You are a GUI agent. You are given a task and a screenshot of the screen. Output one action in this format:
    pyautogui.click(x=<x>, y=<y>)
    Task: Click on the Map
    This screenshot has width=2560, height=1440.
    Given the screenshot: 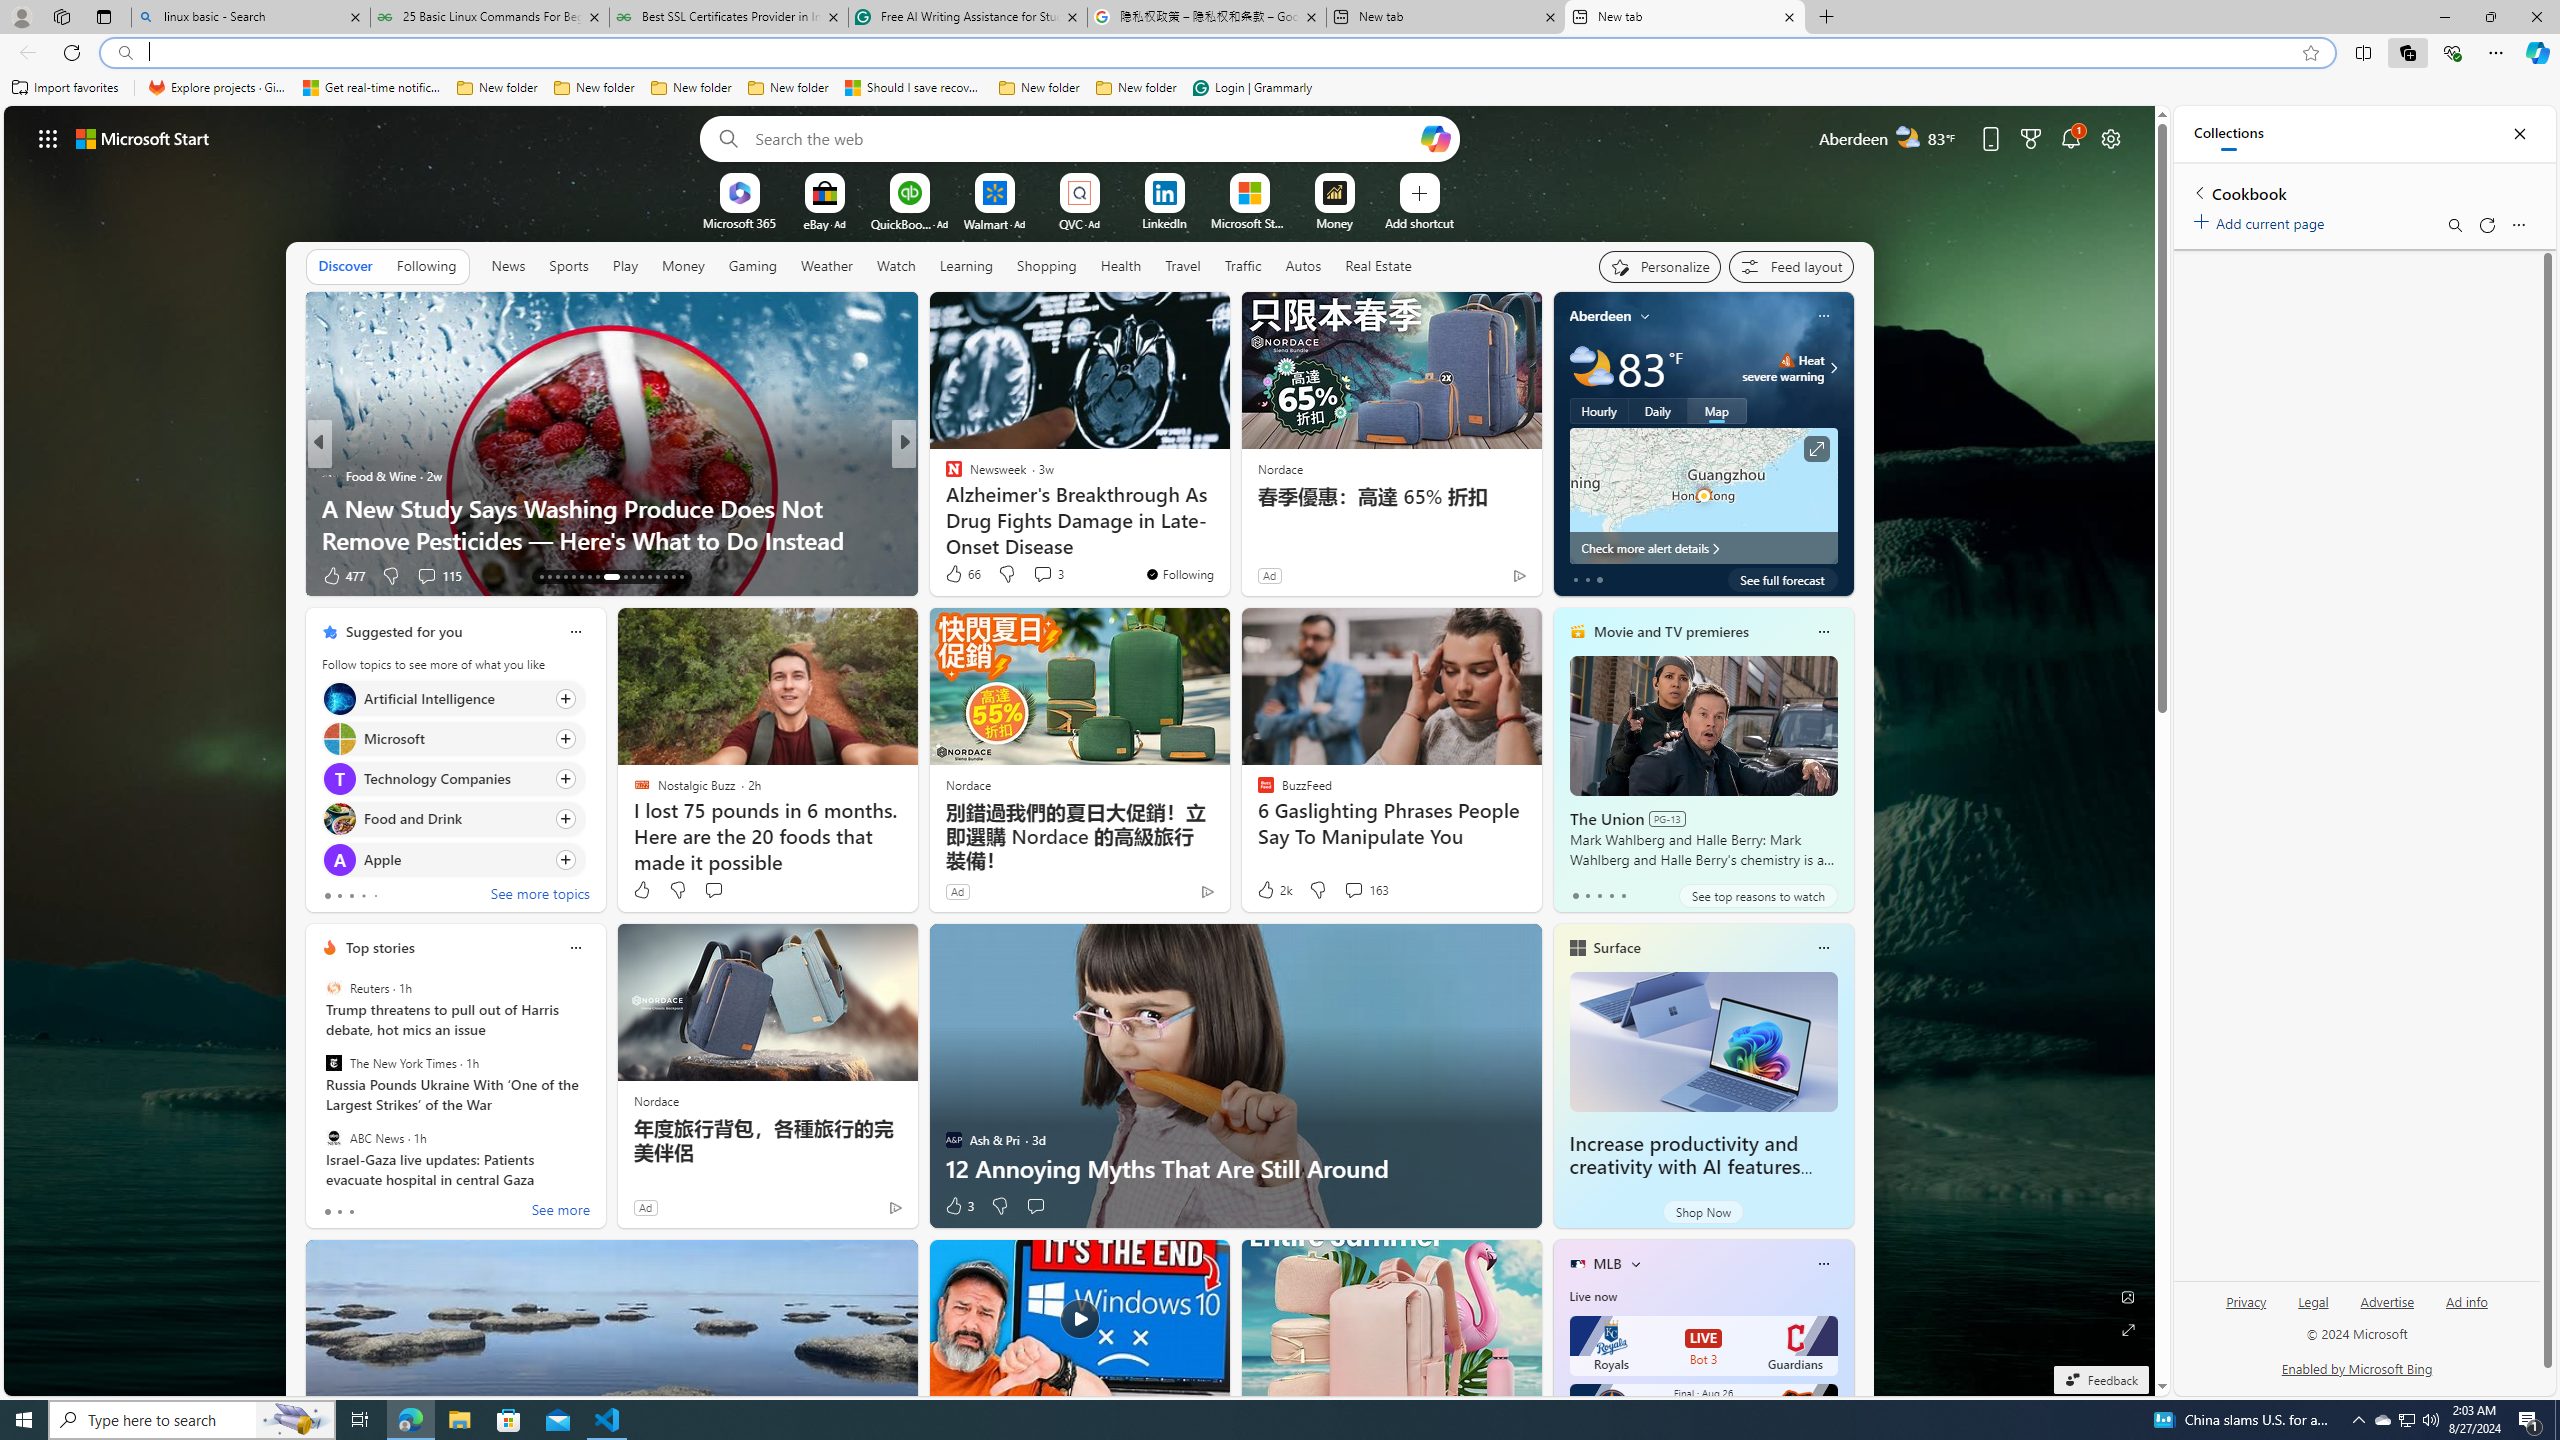 What is the action you would take?
    pyautogui.click(x=1716, y=410)
    